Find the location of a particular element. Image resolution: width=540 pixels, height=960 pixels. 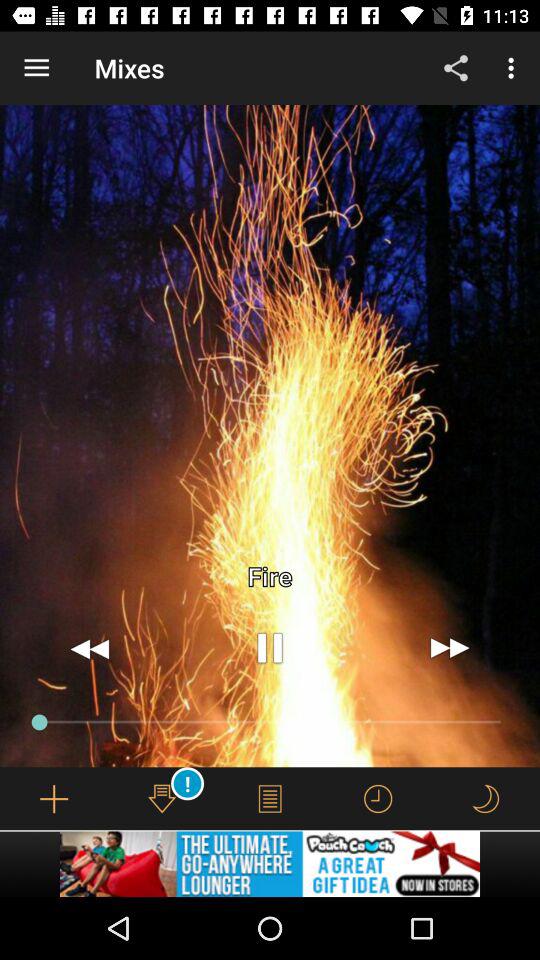

go back is located at coordinates (90, 648).